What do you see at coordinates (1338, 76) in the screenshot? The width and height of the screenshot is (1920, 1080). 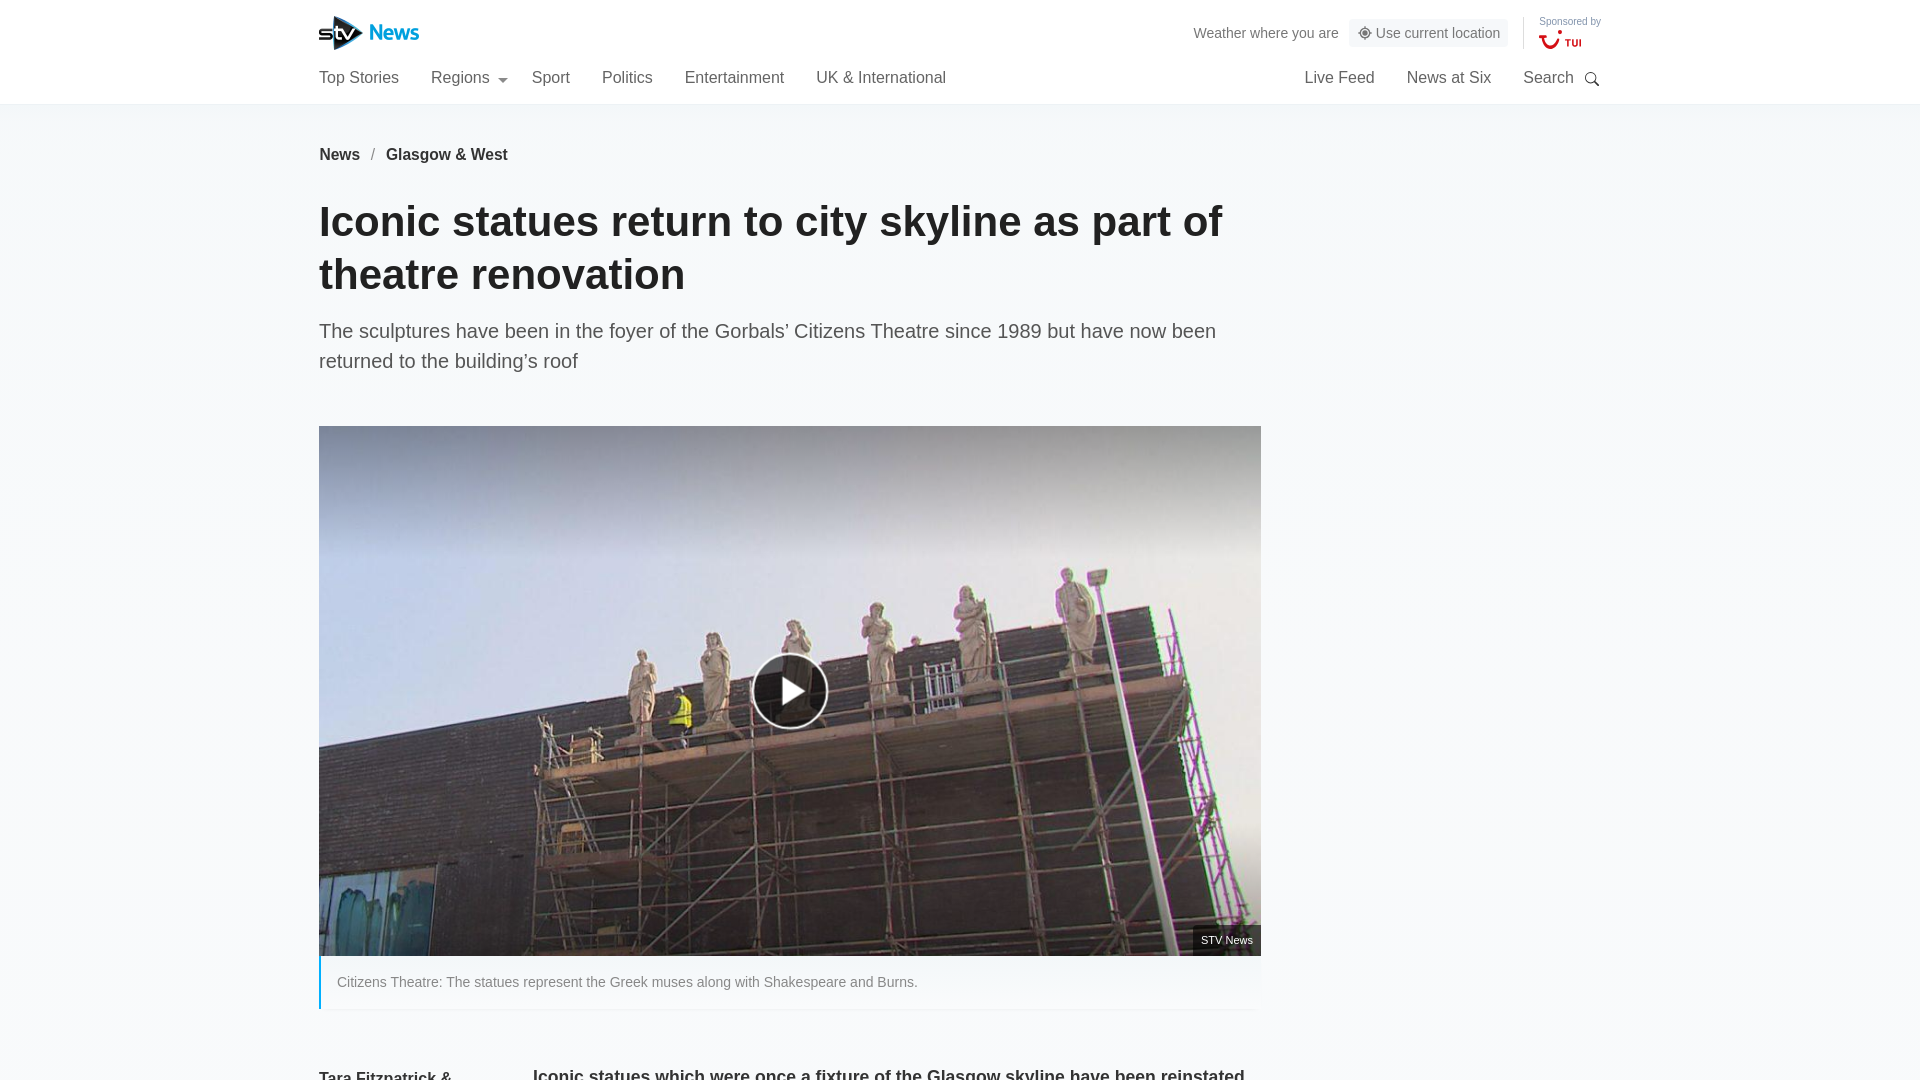 I see `Live Feed` at bounding box center [1338, 76].